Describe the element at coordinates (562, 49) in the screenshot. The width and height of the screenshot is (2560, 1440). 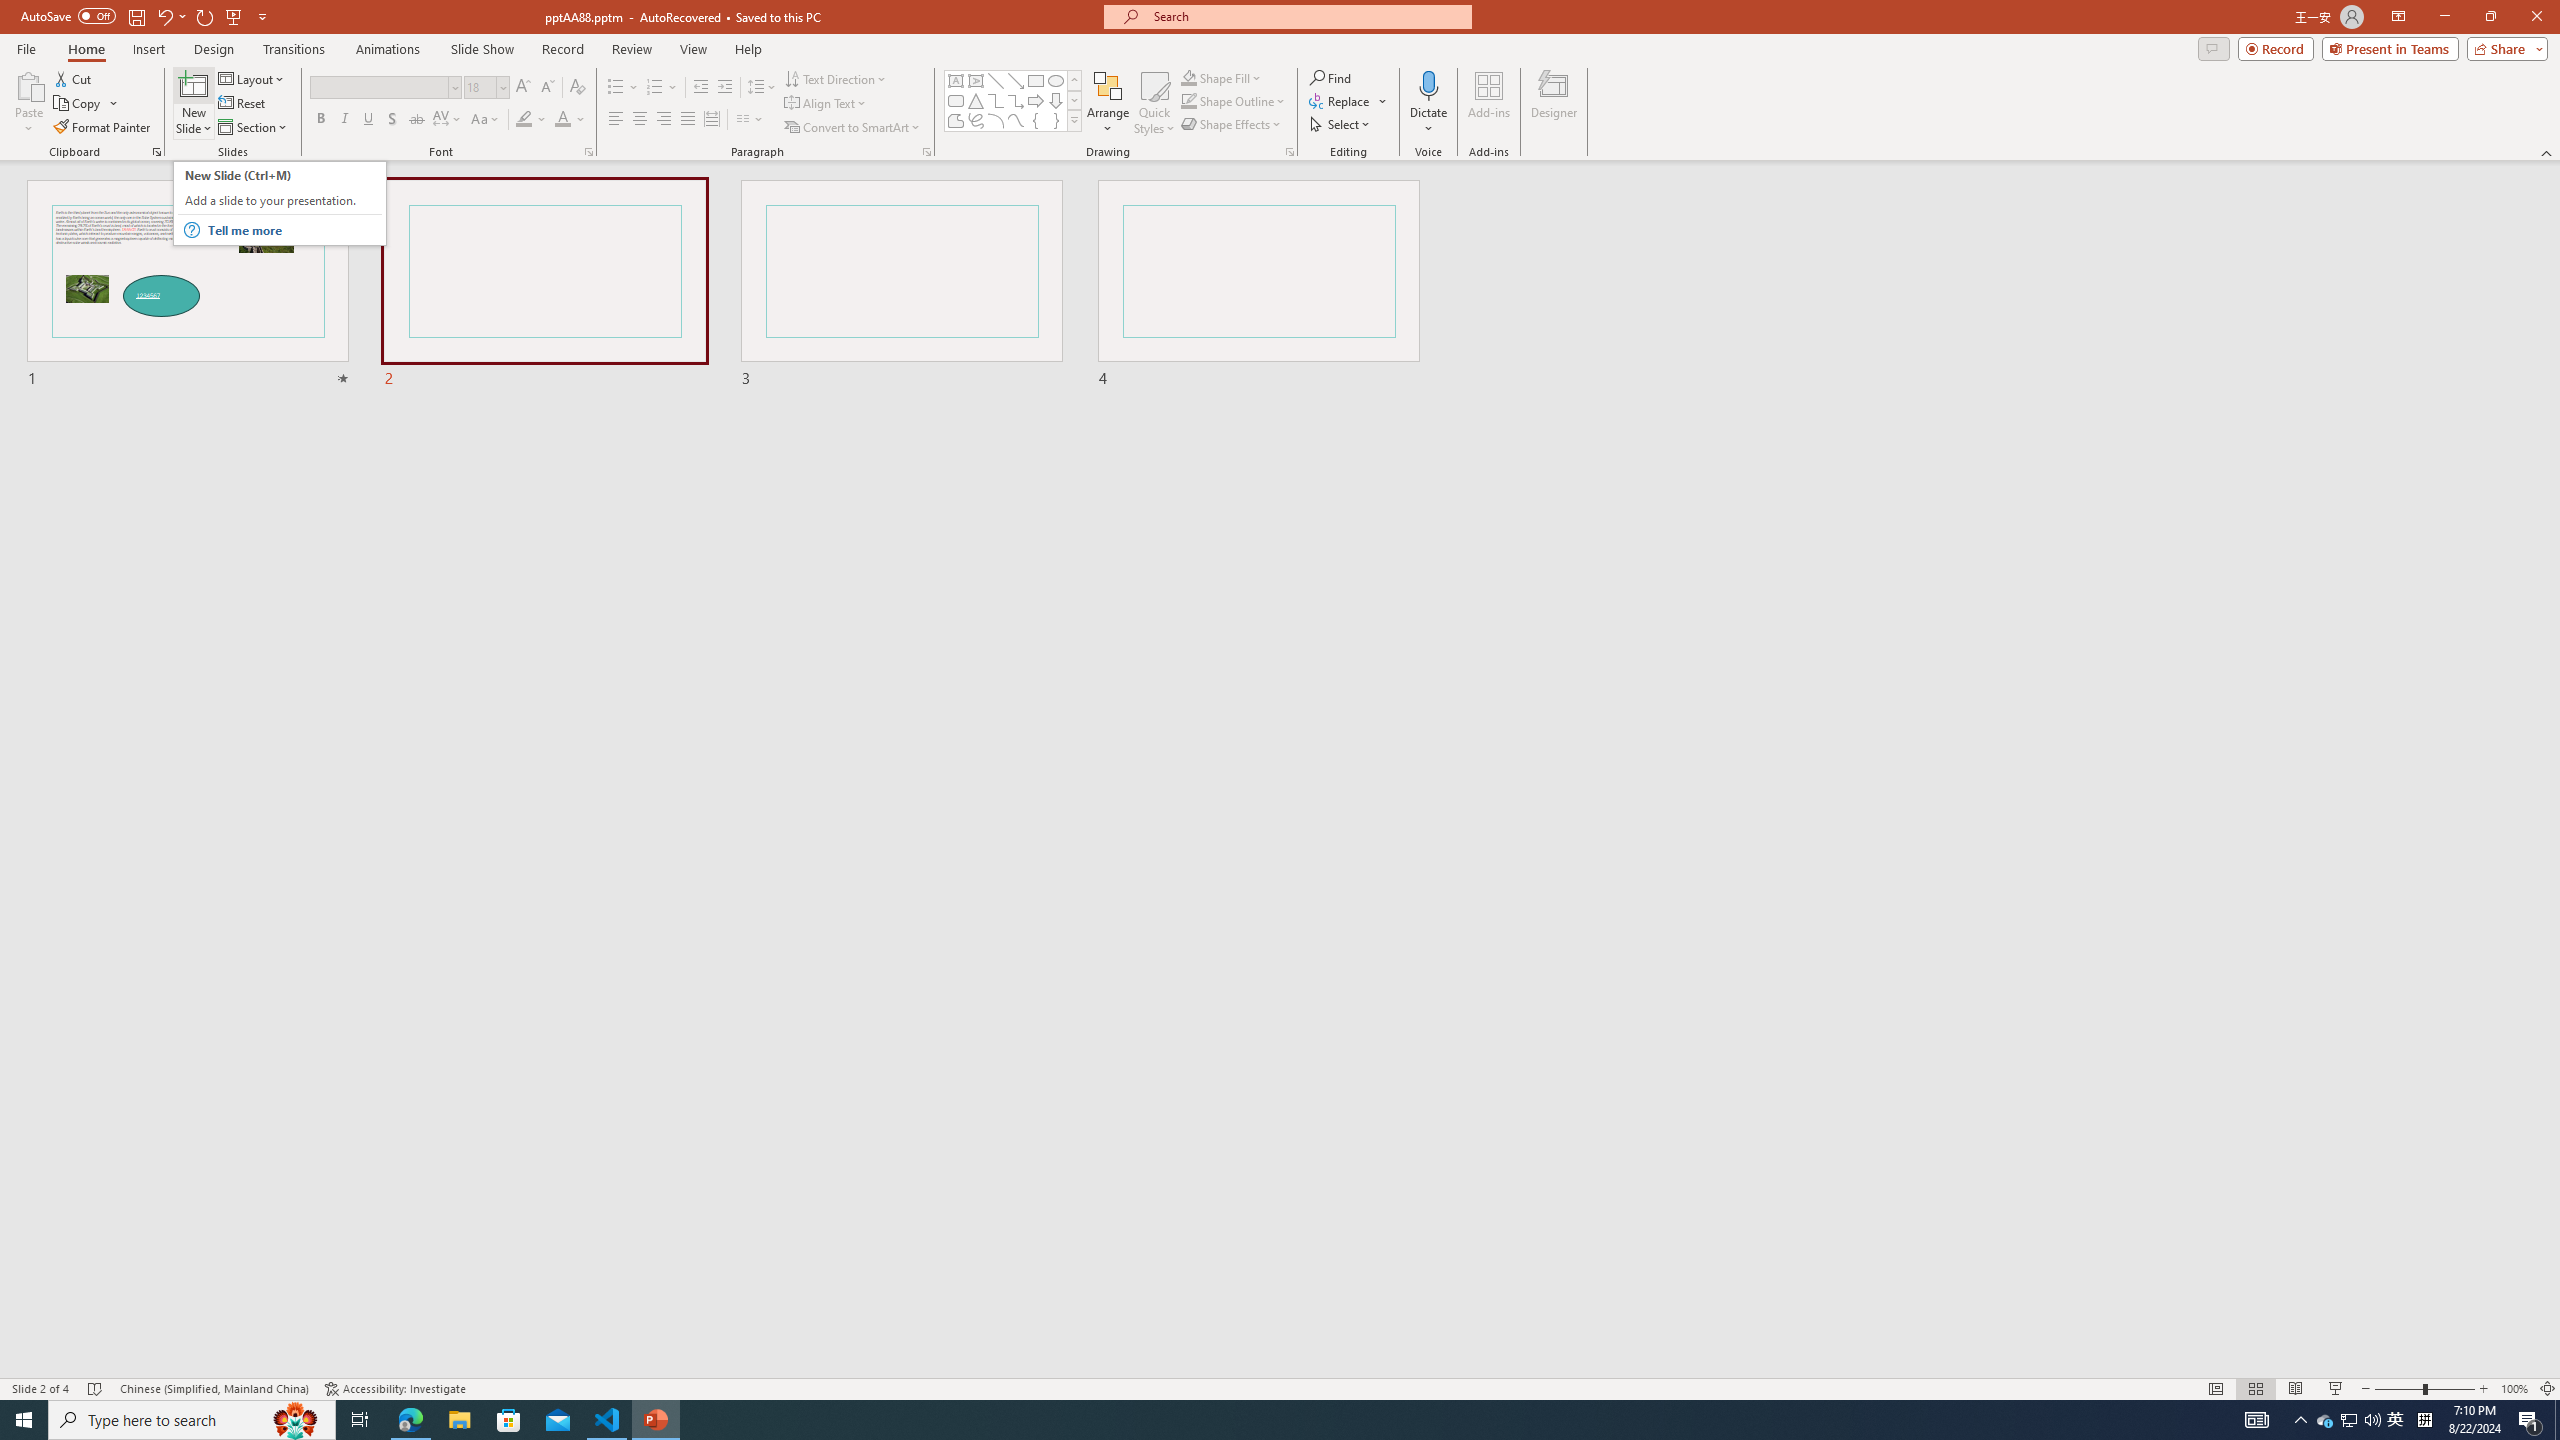
I see `Record` at that location.